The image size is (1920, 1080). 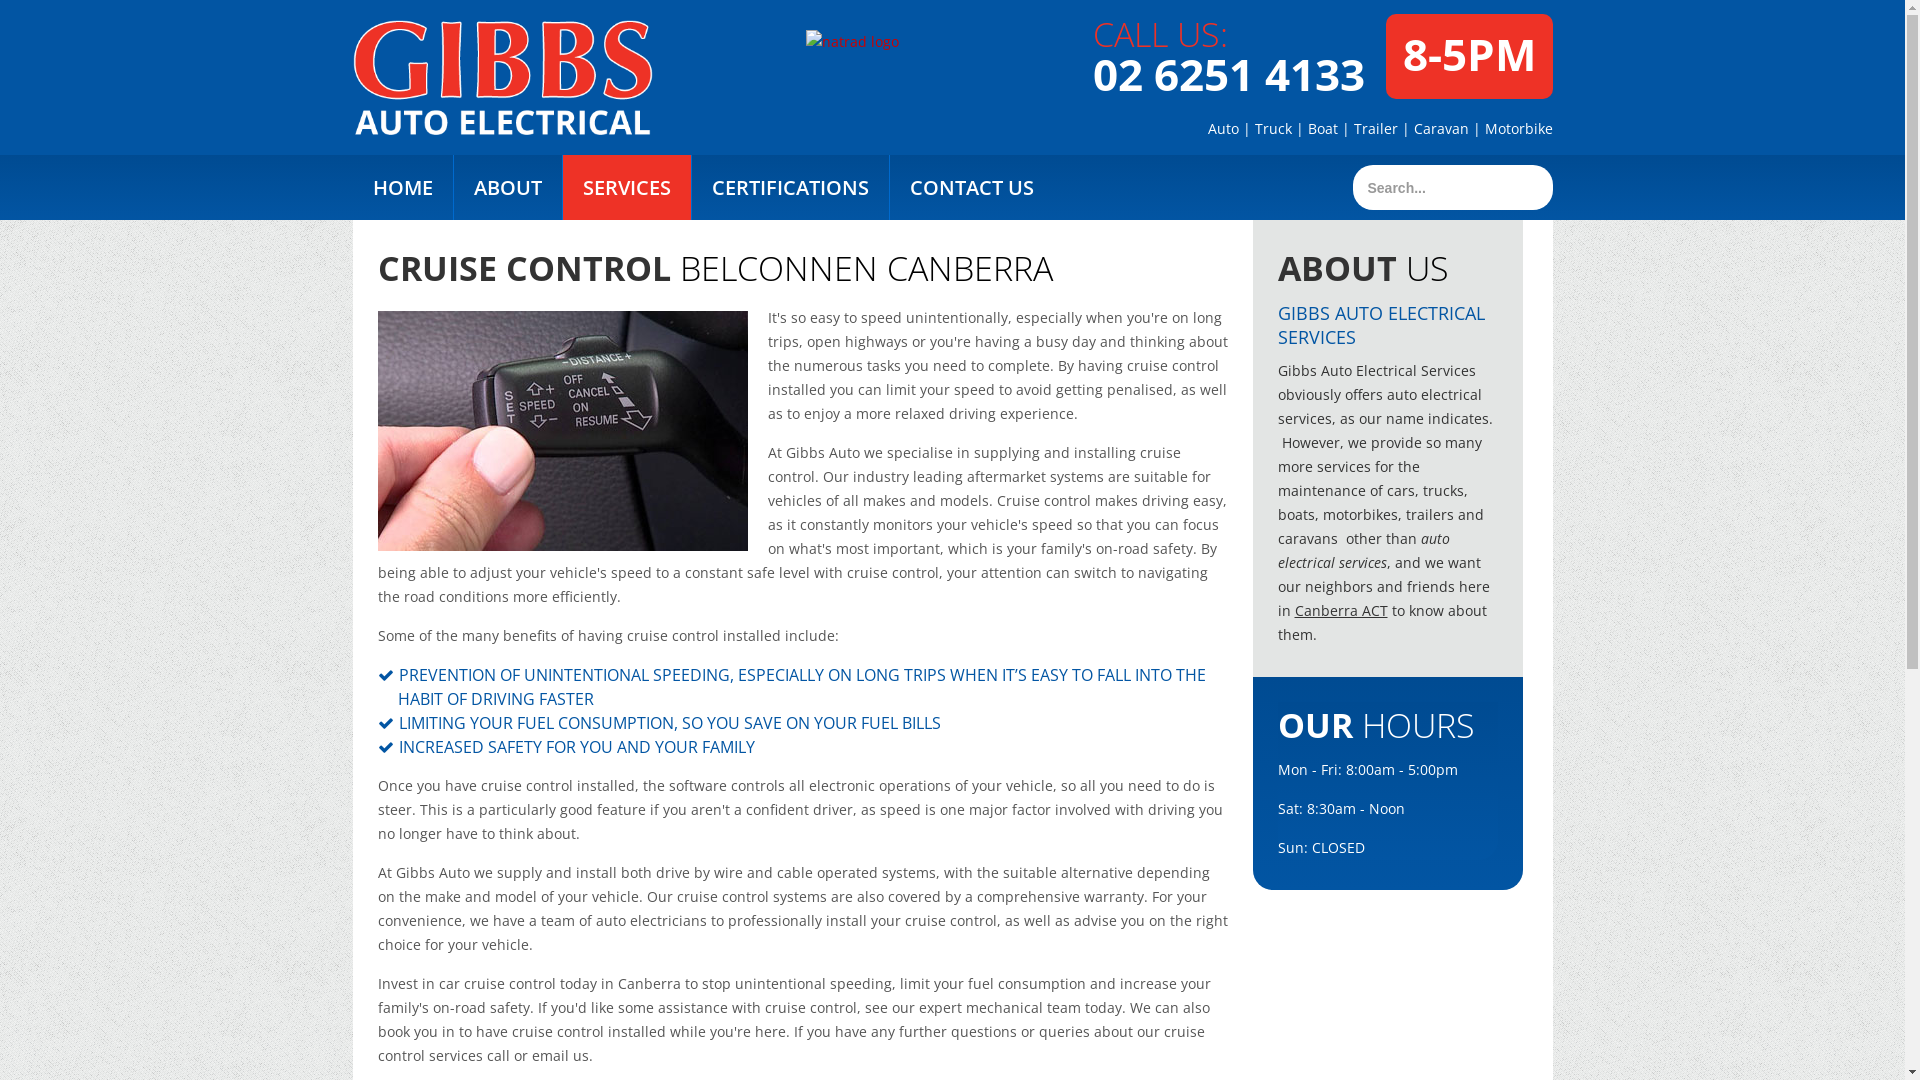 I want to click on CONTACT US, so click(x=972, y=188).